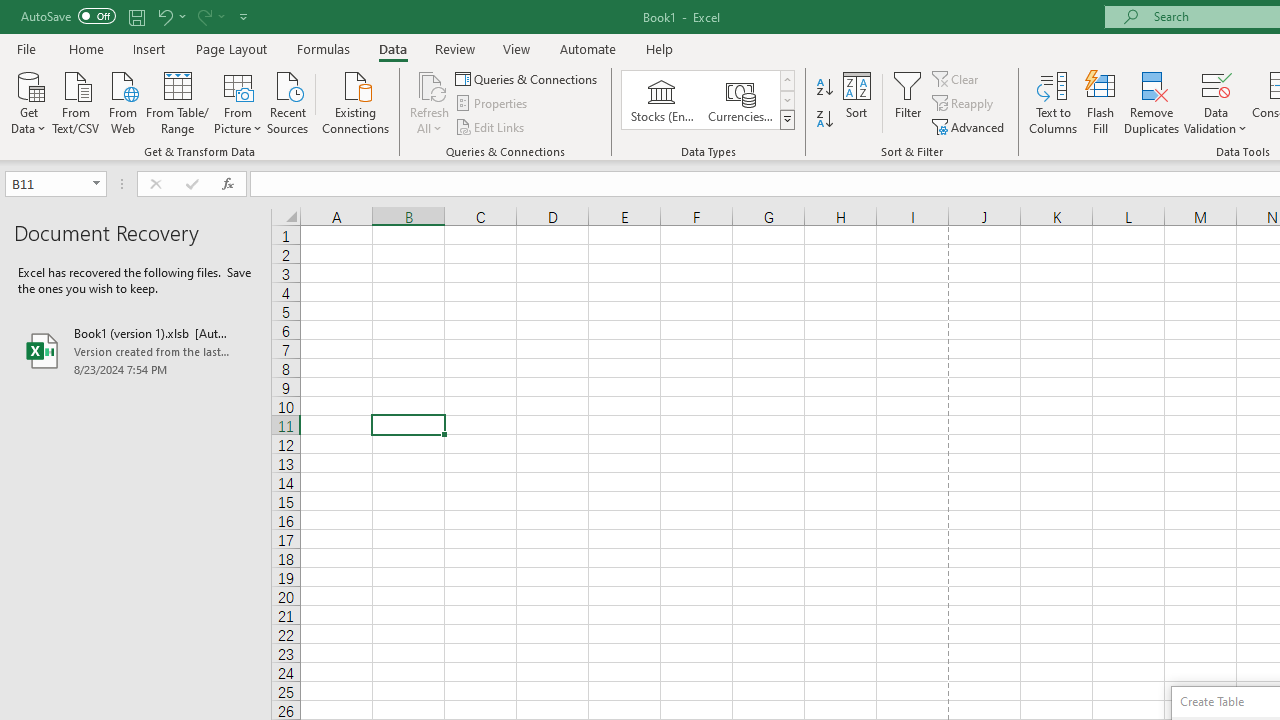 This screenshot has height=720, width=1280. Describe the element at coordinates (164, 16) in the screenshot. I see `Undo` at that location.